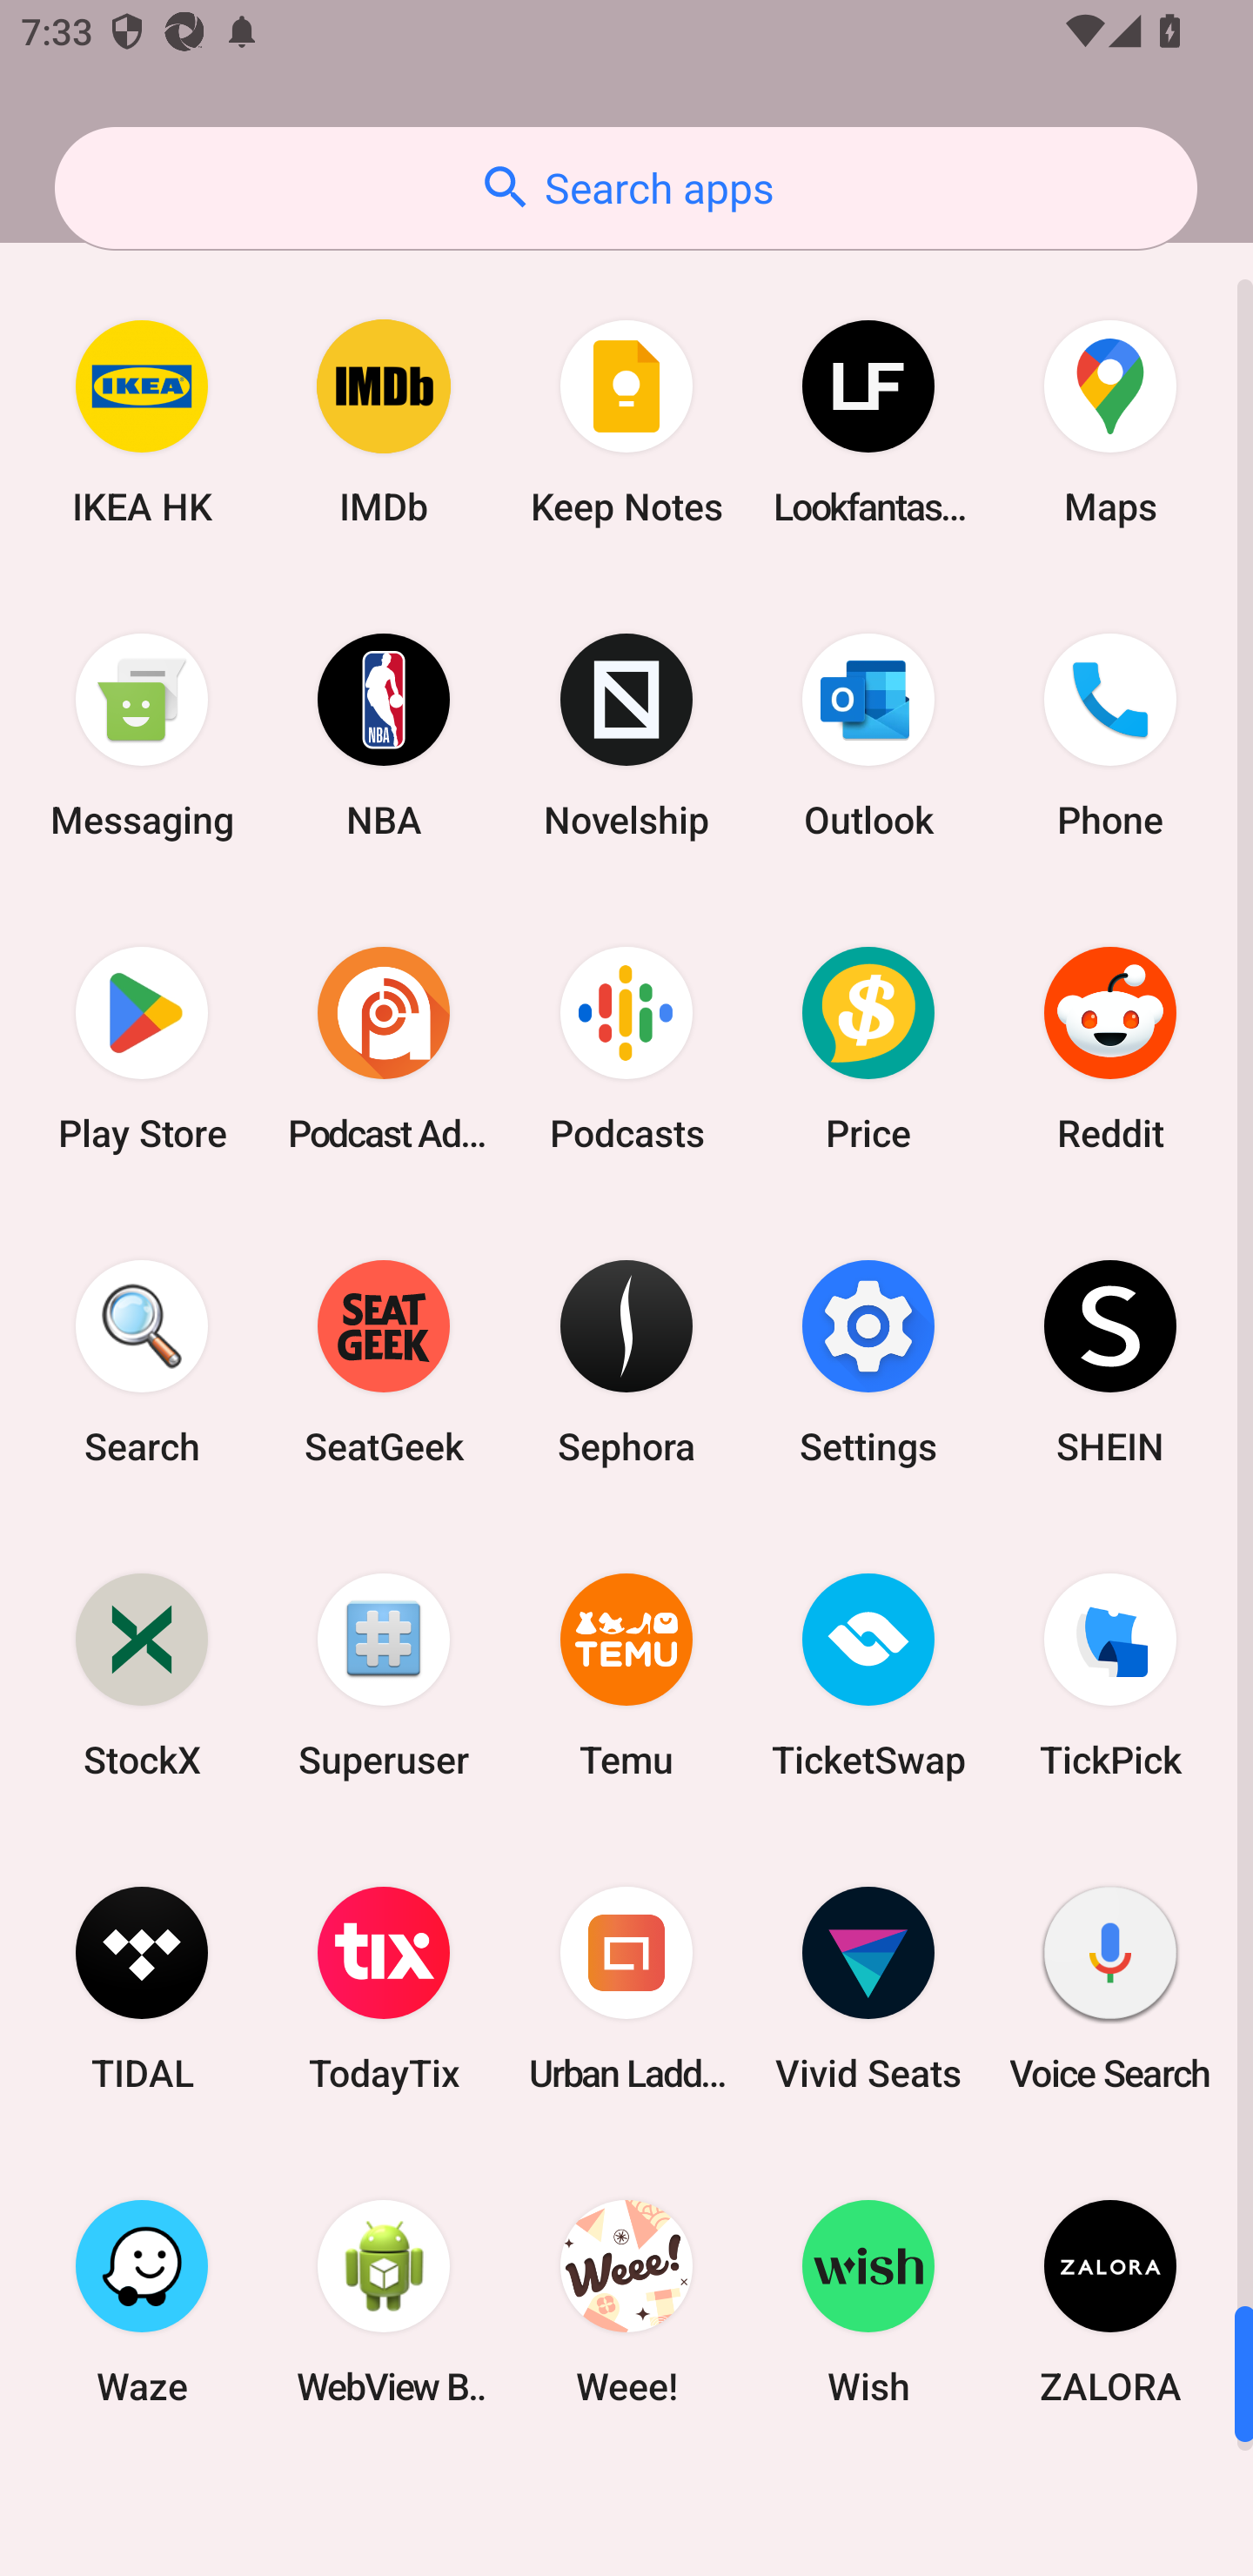 This screenshot has width=1253, height=2576. Describe the element at coordinates (142, 1675) in the screenshot. I see `StockX` at that location.